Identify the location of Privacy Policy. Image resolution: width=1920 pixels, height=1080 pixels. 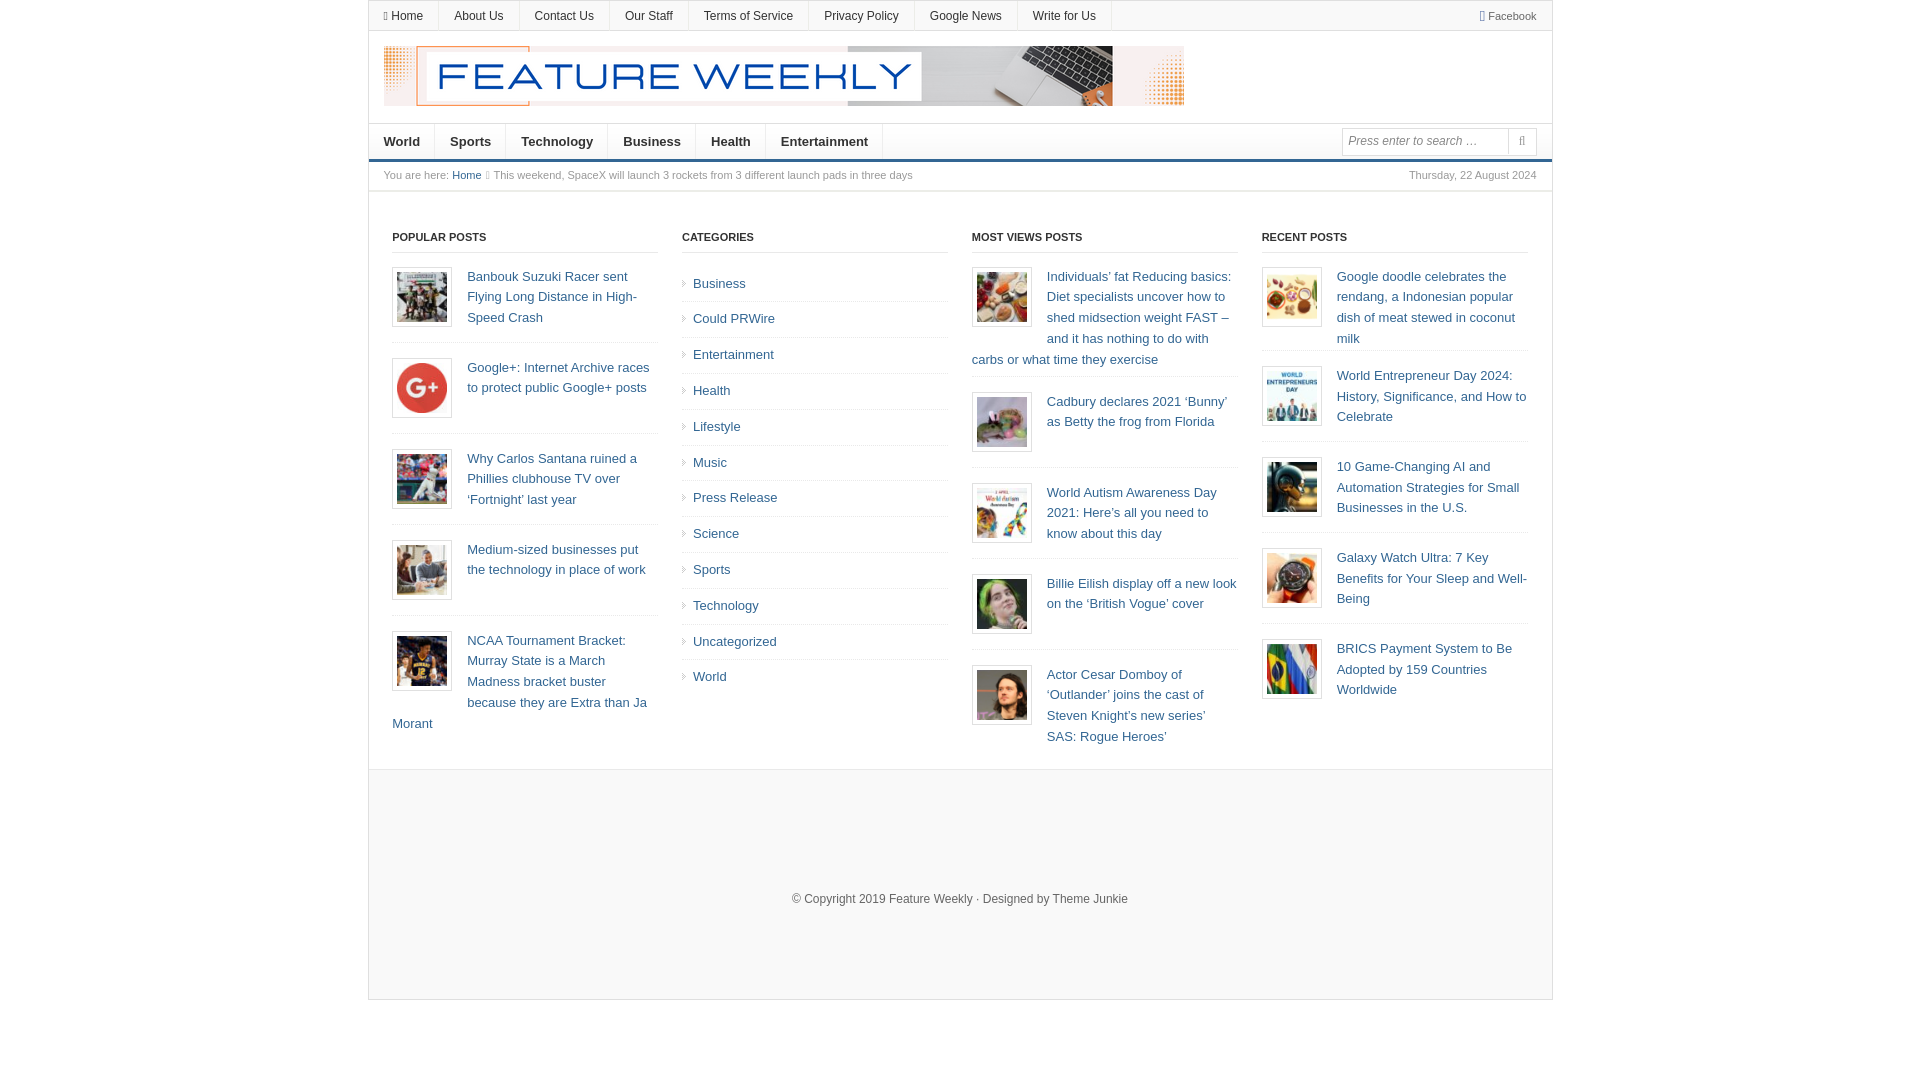
(860, 16).